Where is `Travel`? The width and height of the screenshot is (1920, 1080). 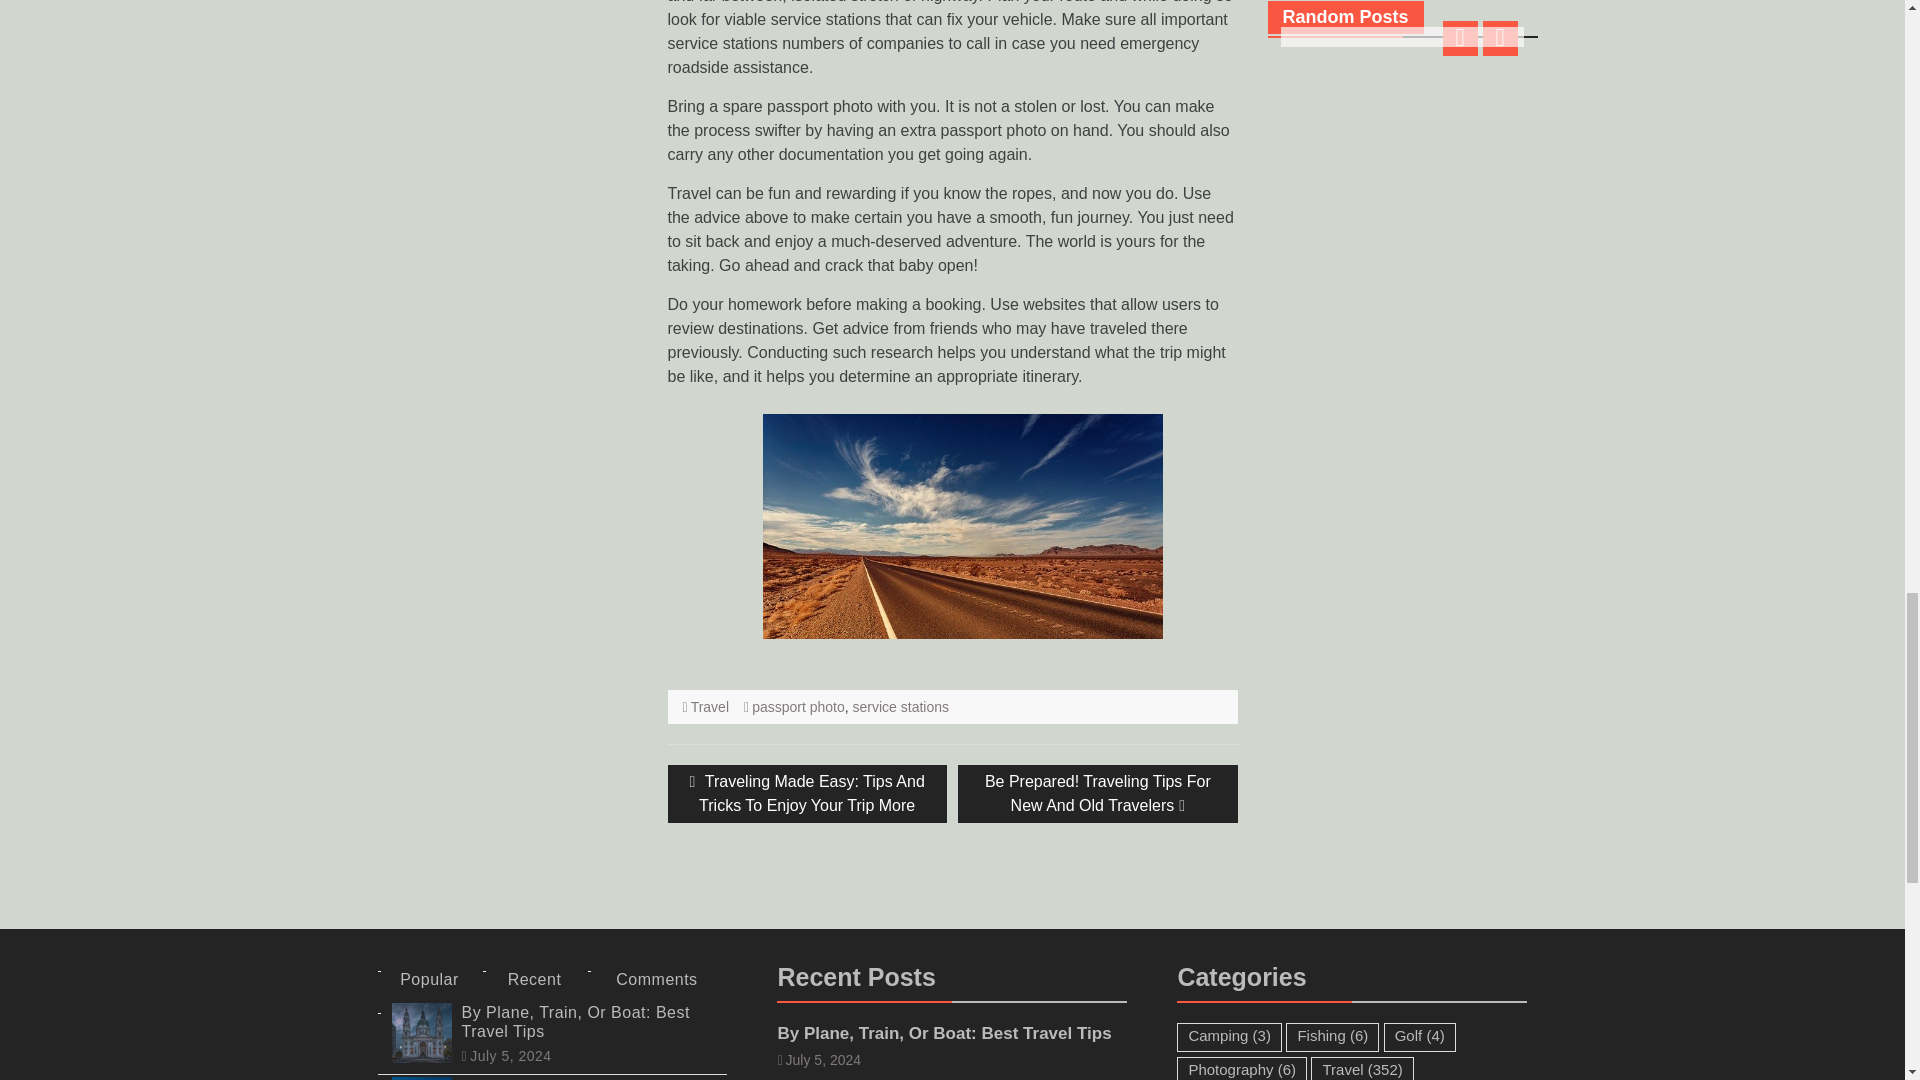
Travel is located at coordinates (710, 706).